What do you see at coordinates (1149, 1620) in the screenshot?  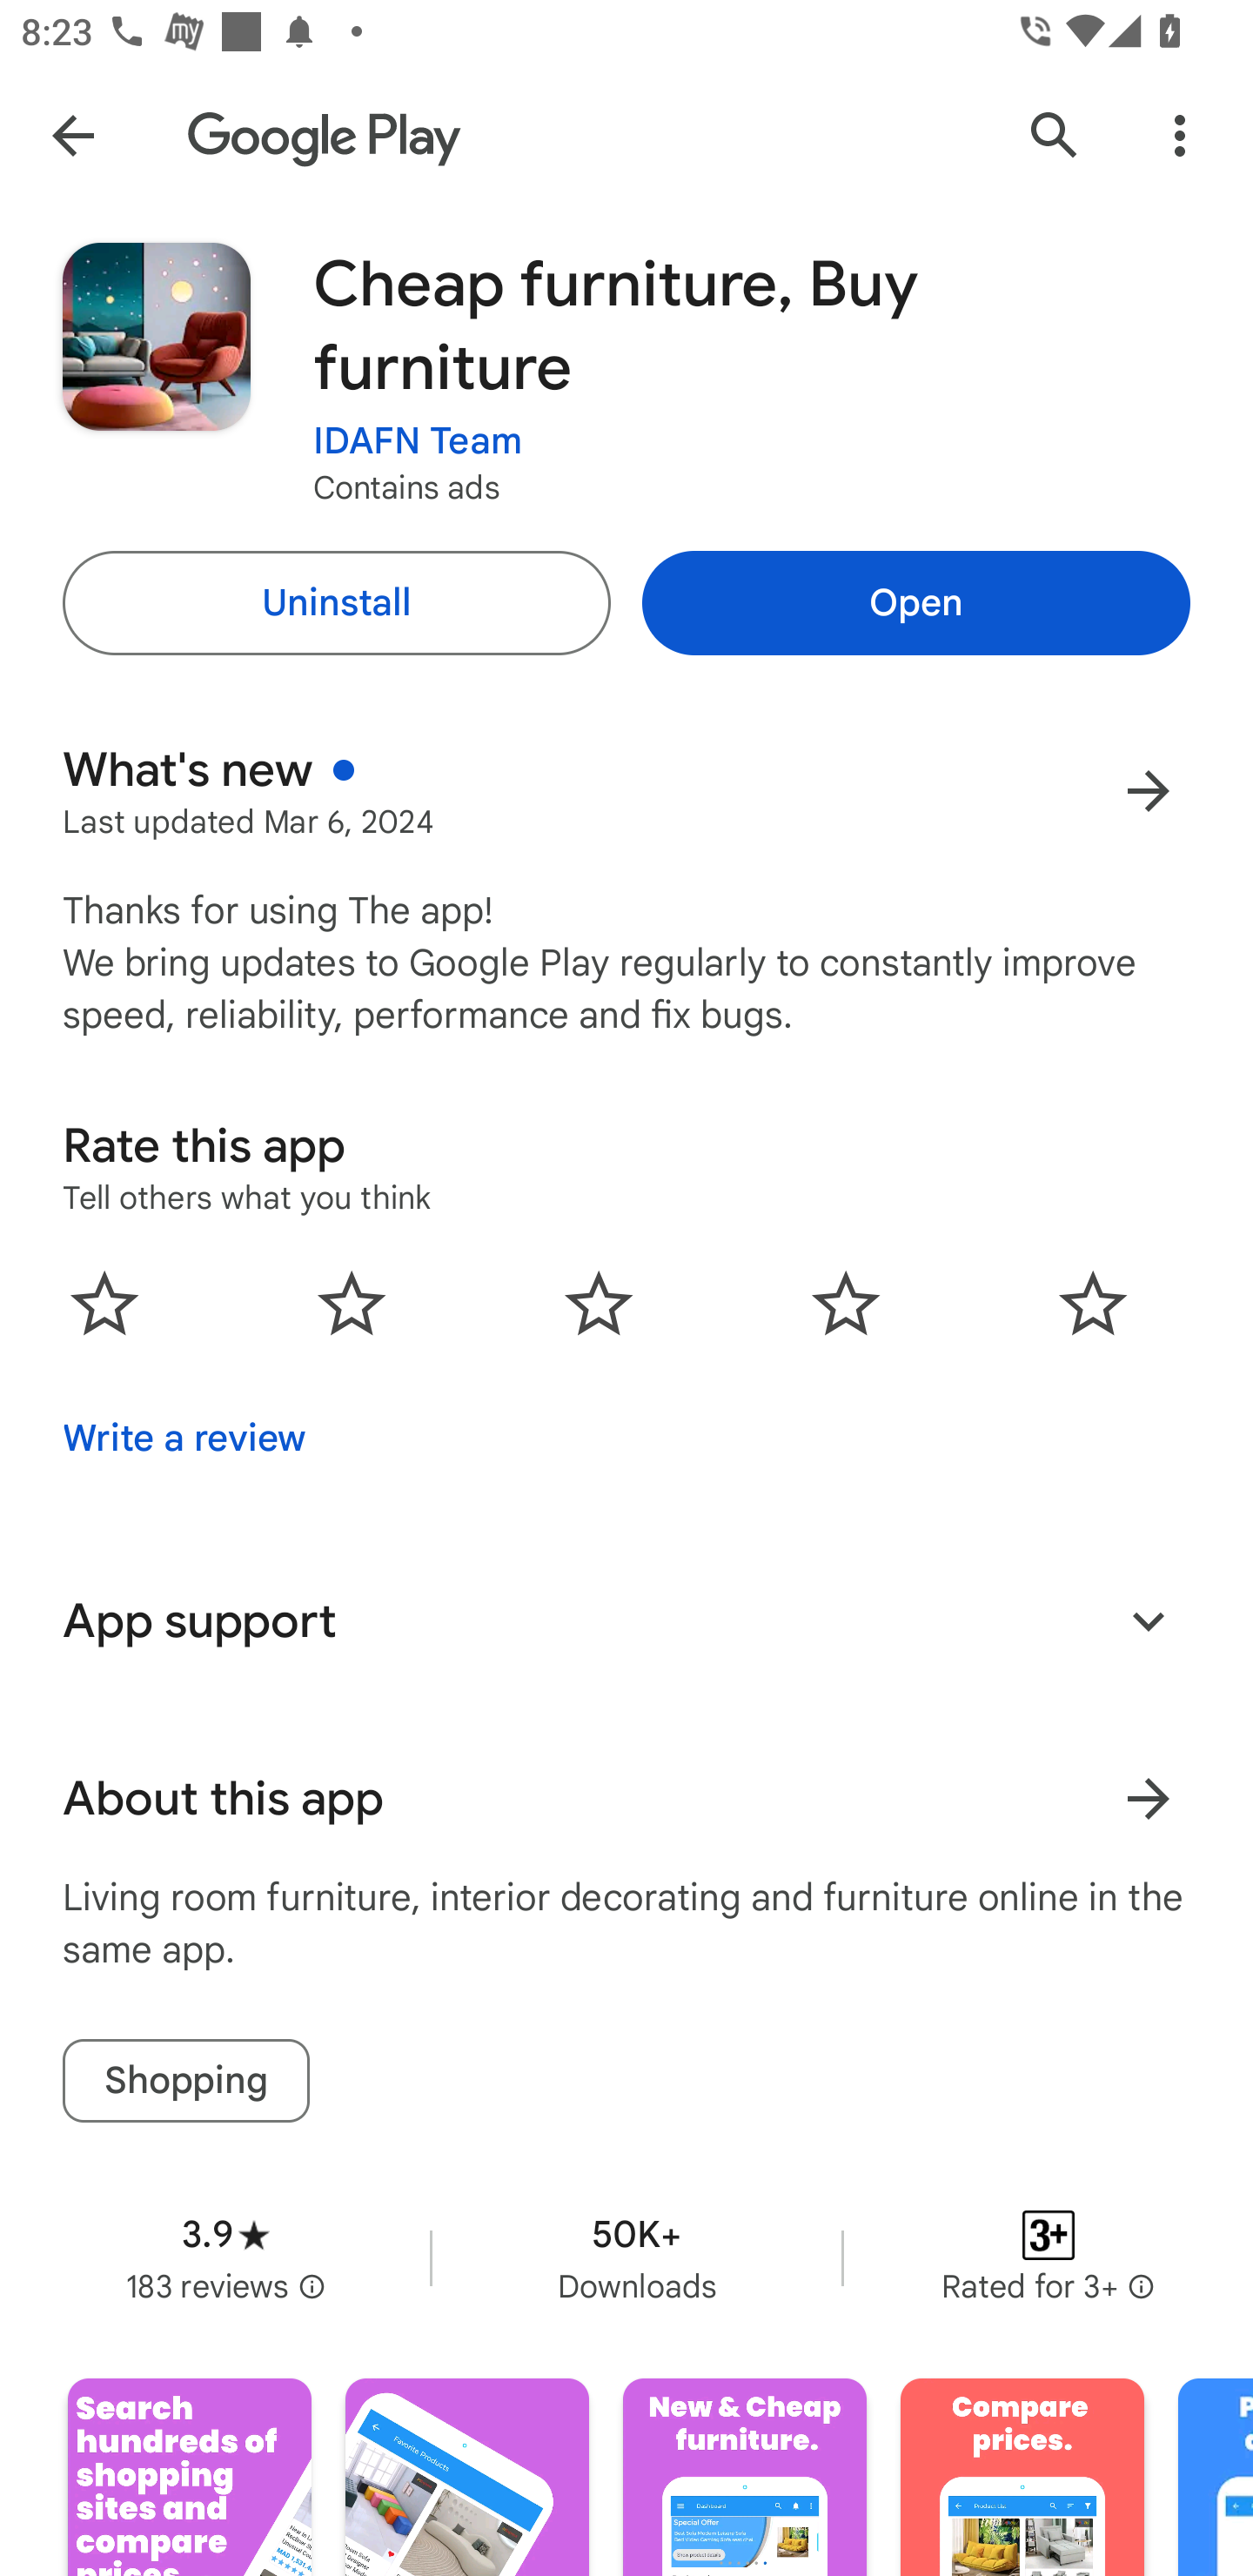 I see `Expand` at bounding box center [1149, 1620].